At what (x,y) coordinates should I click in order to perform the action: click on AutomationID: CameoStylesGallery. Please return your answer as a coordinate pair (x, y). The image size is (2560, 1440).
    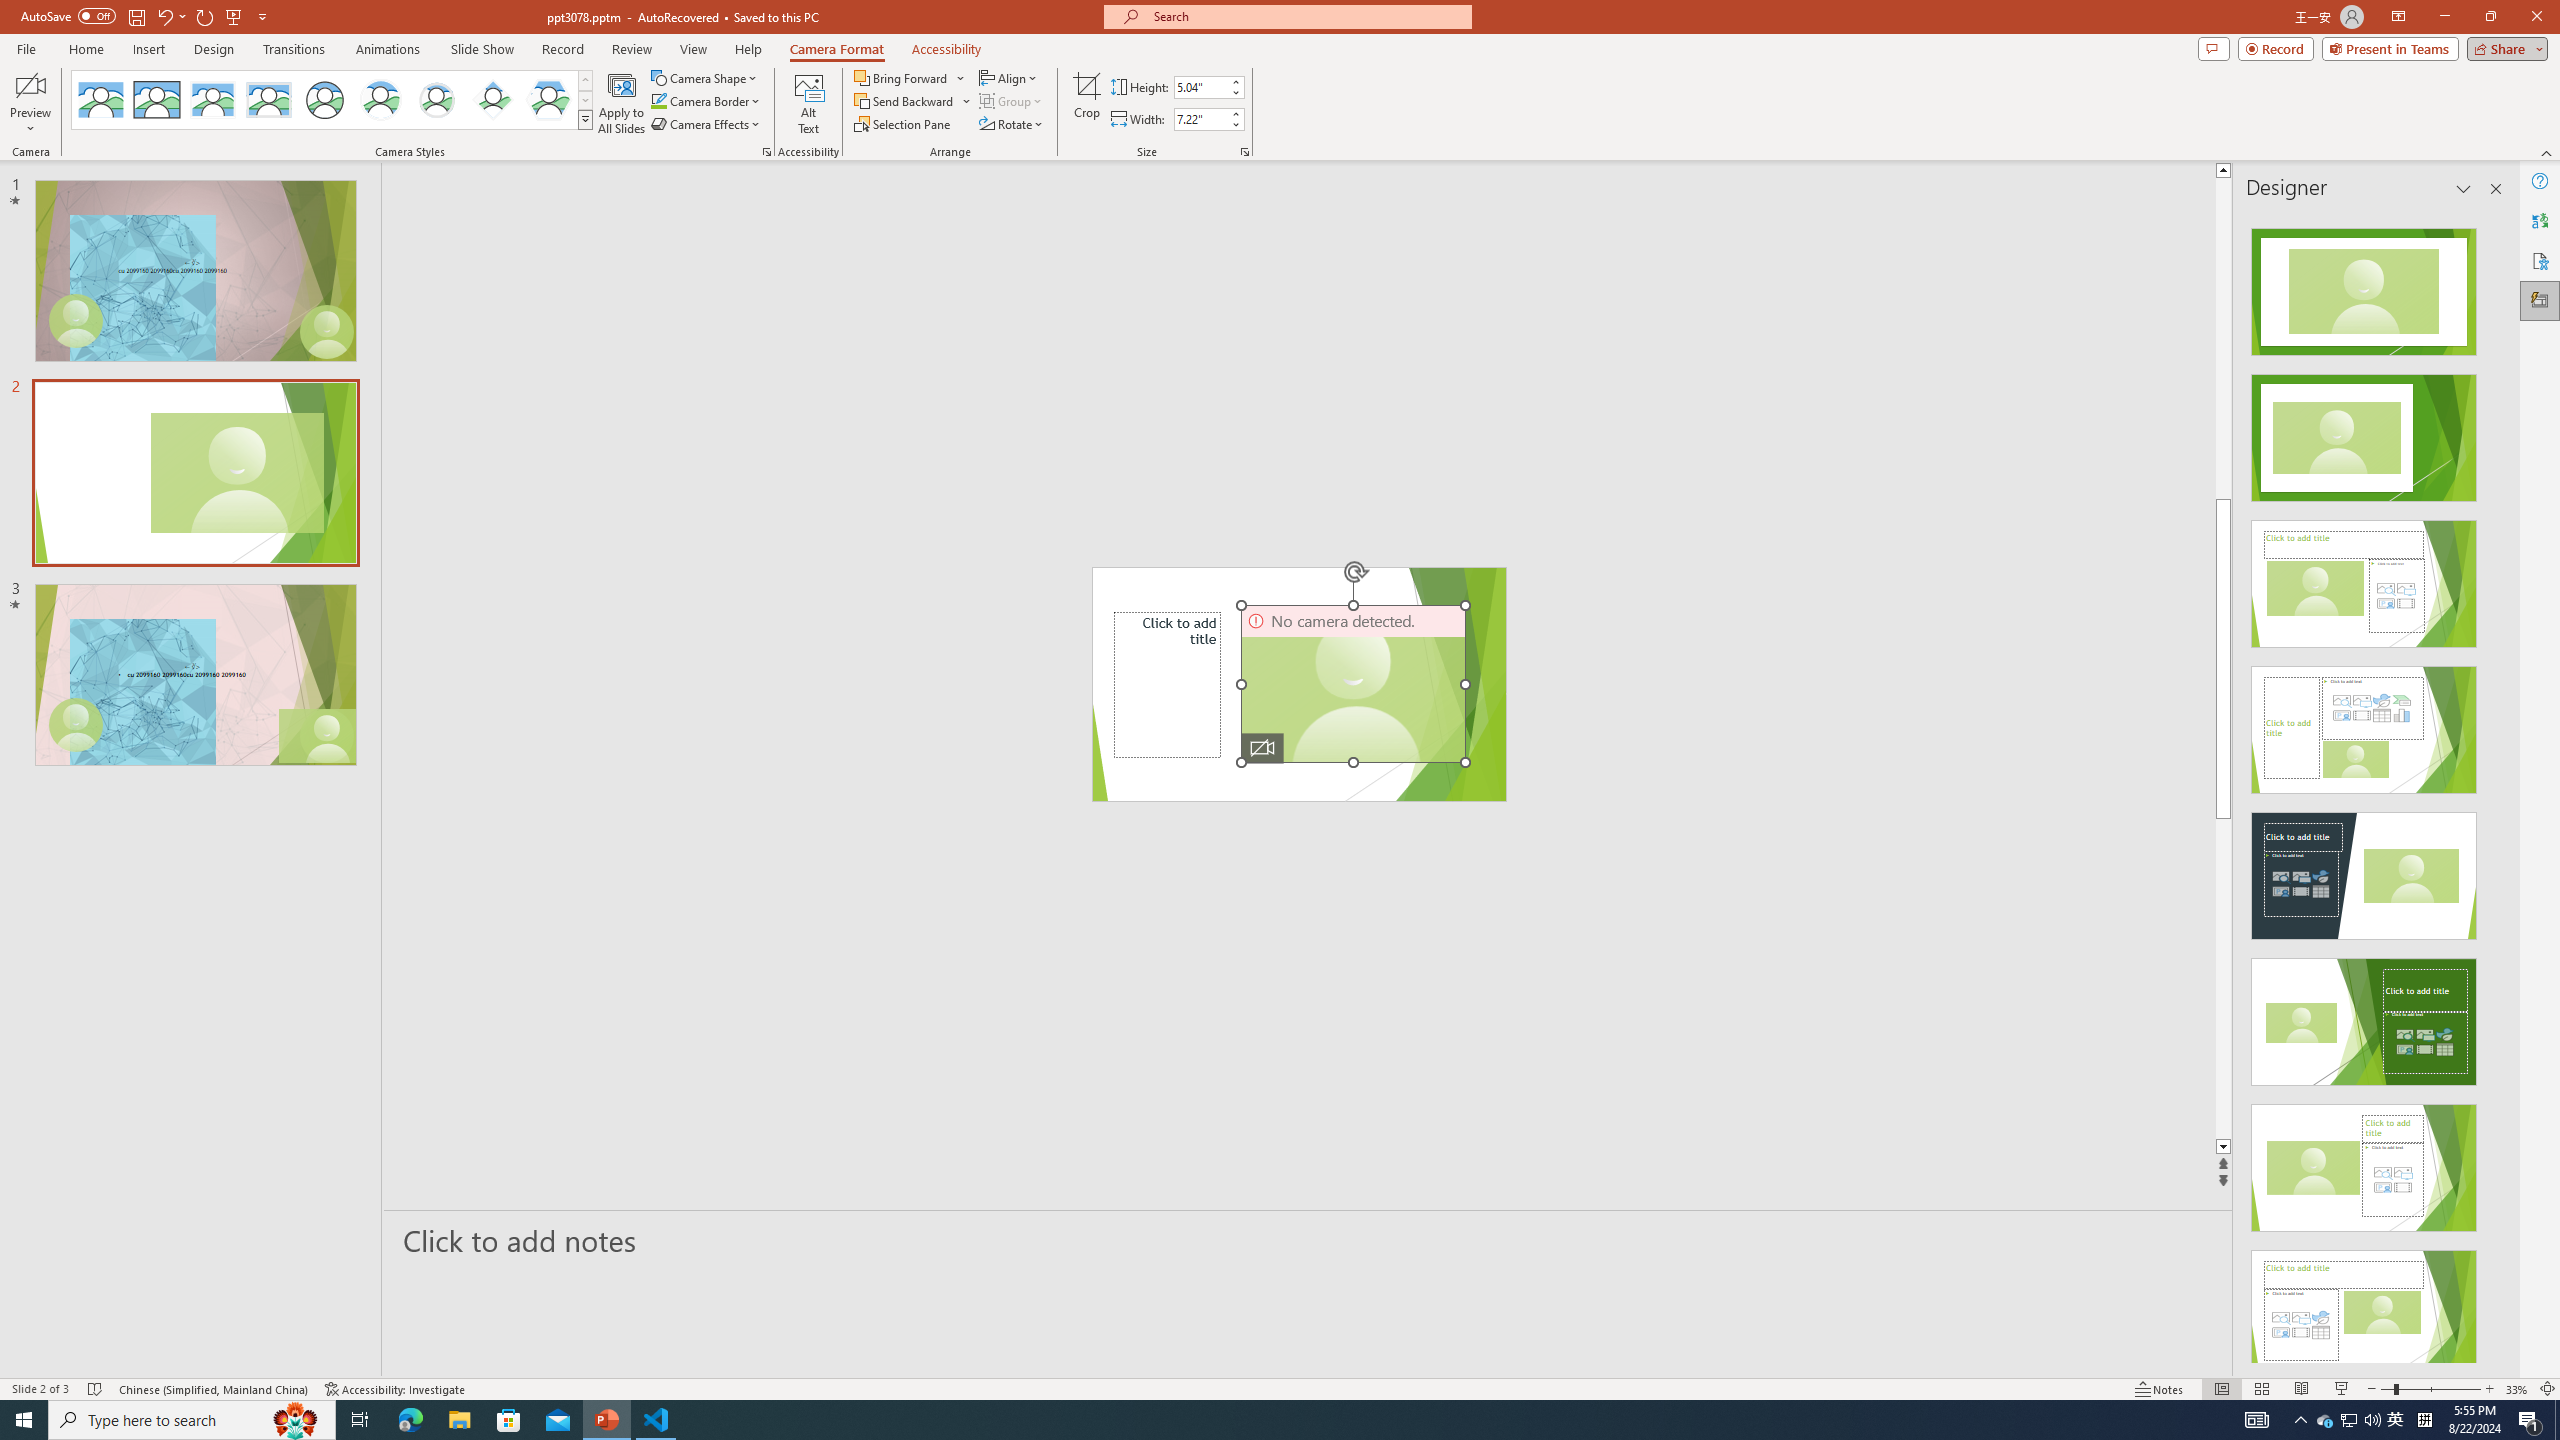
    Looking at the image, I should click on (332, 100).